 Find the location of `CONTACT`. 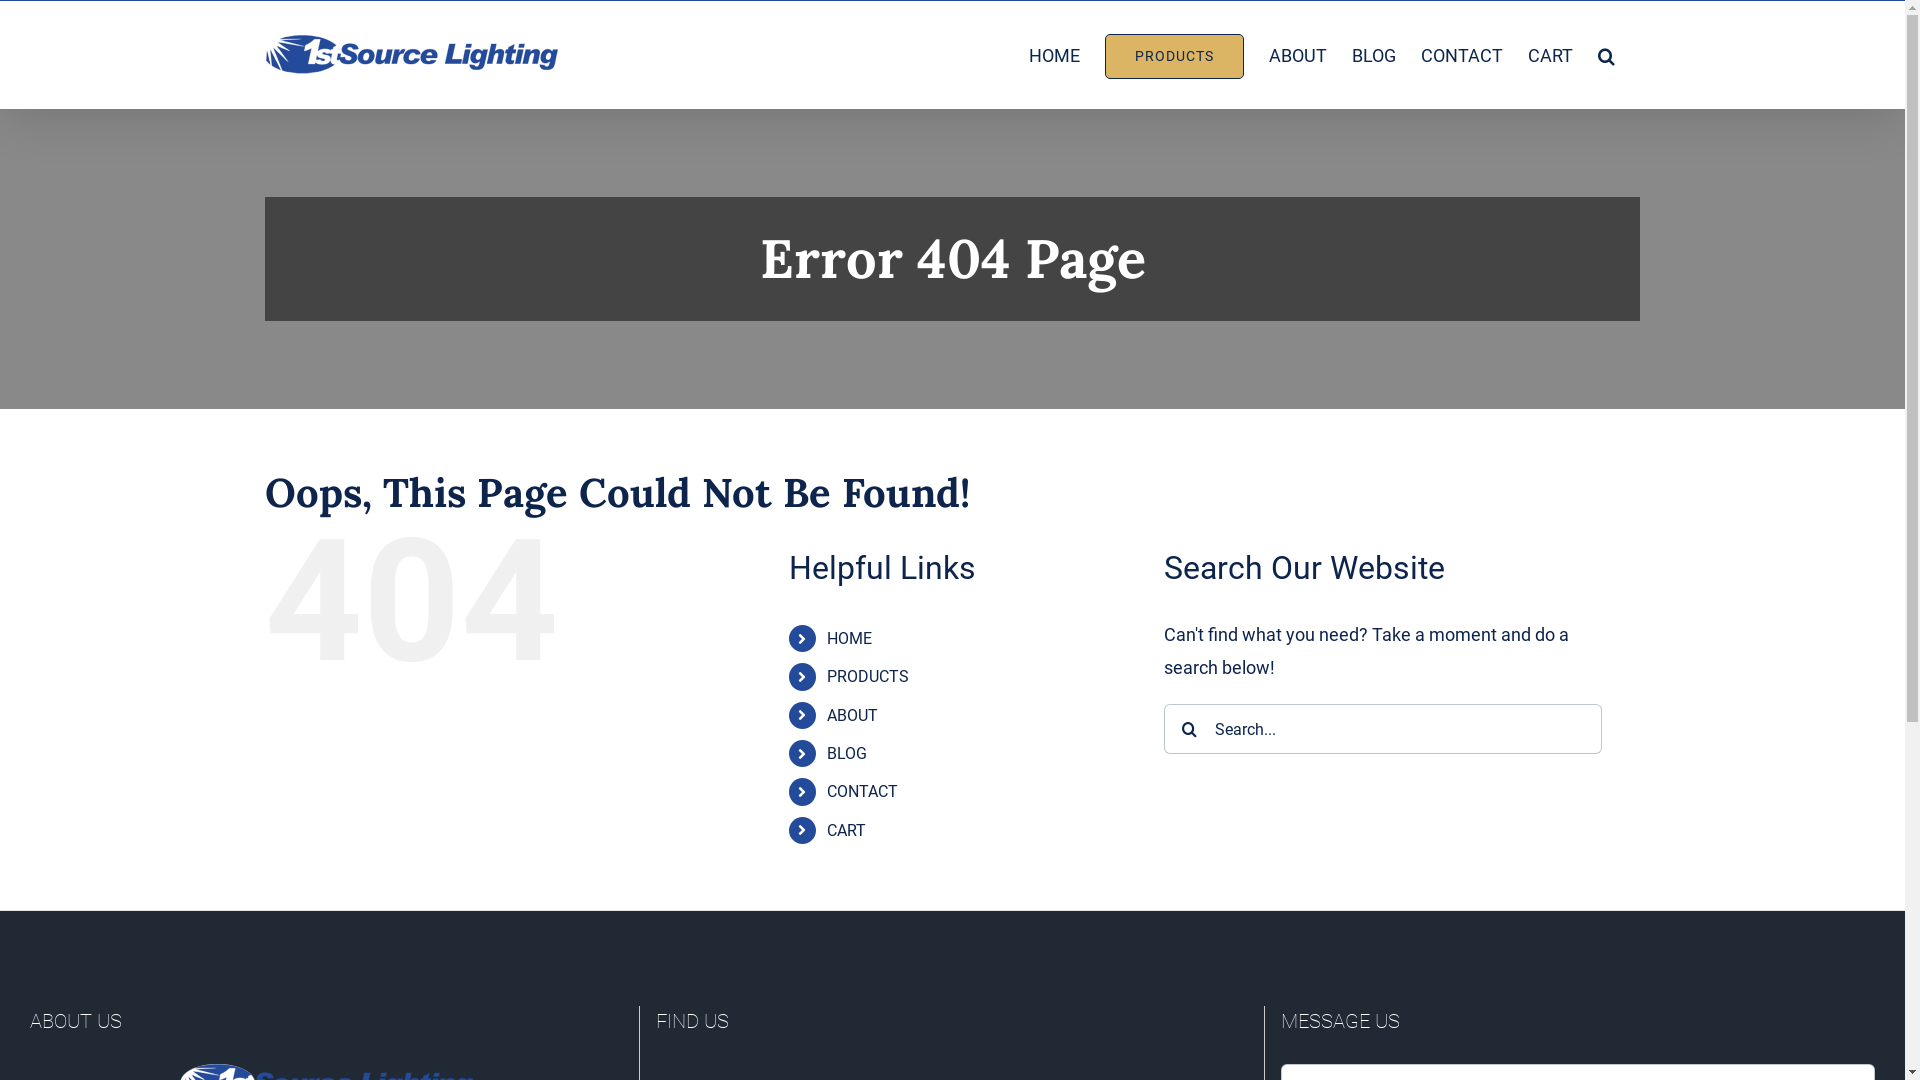

CONTACT is located at coordinates (862, 792).